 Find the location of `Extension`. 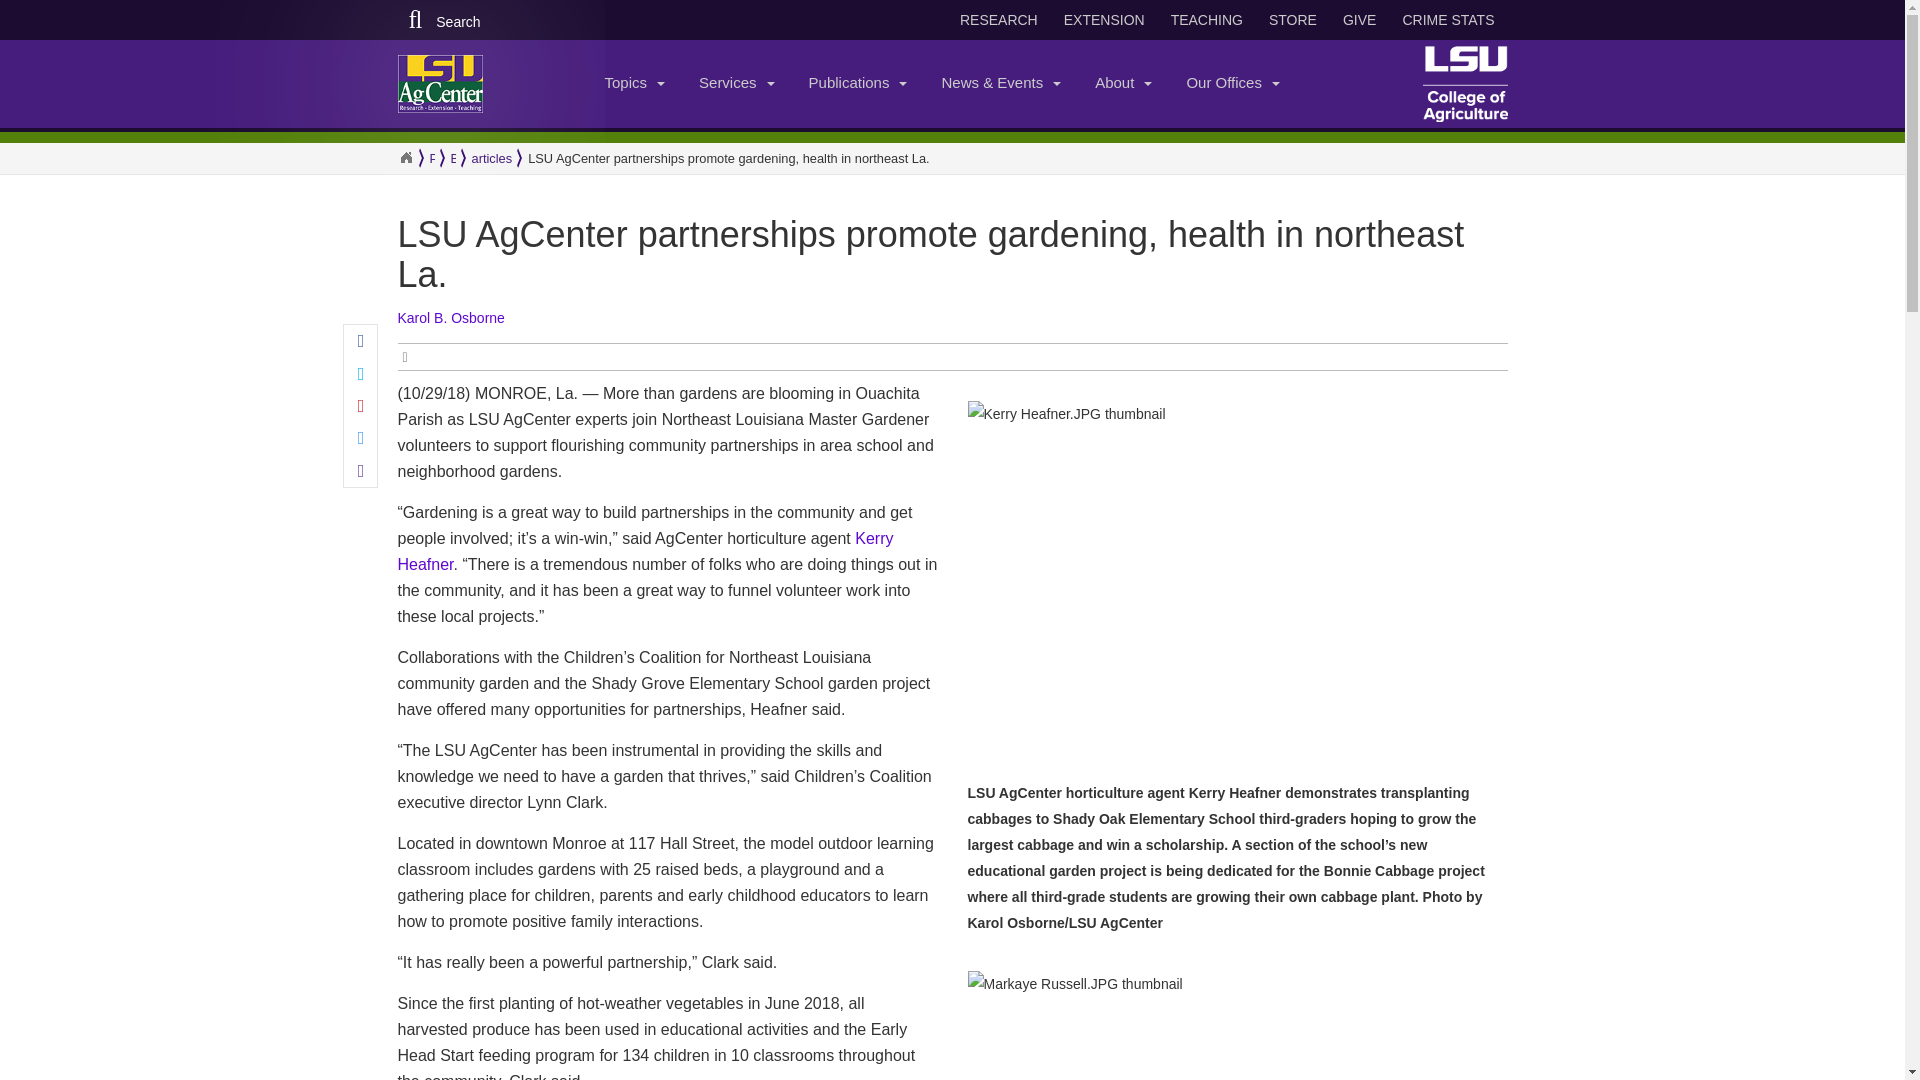

Extension is located at coordinates (1104, 20).